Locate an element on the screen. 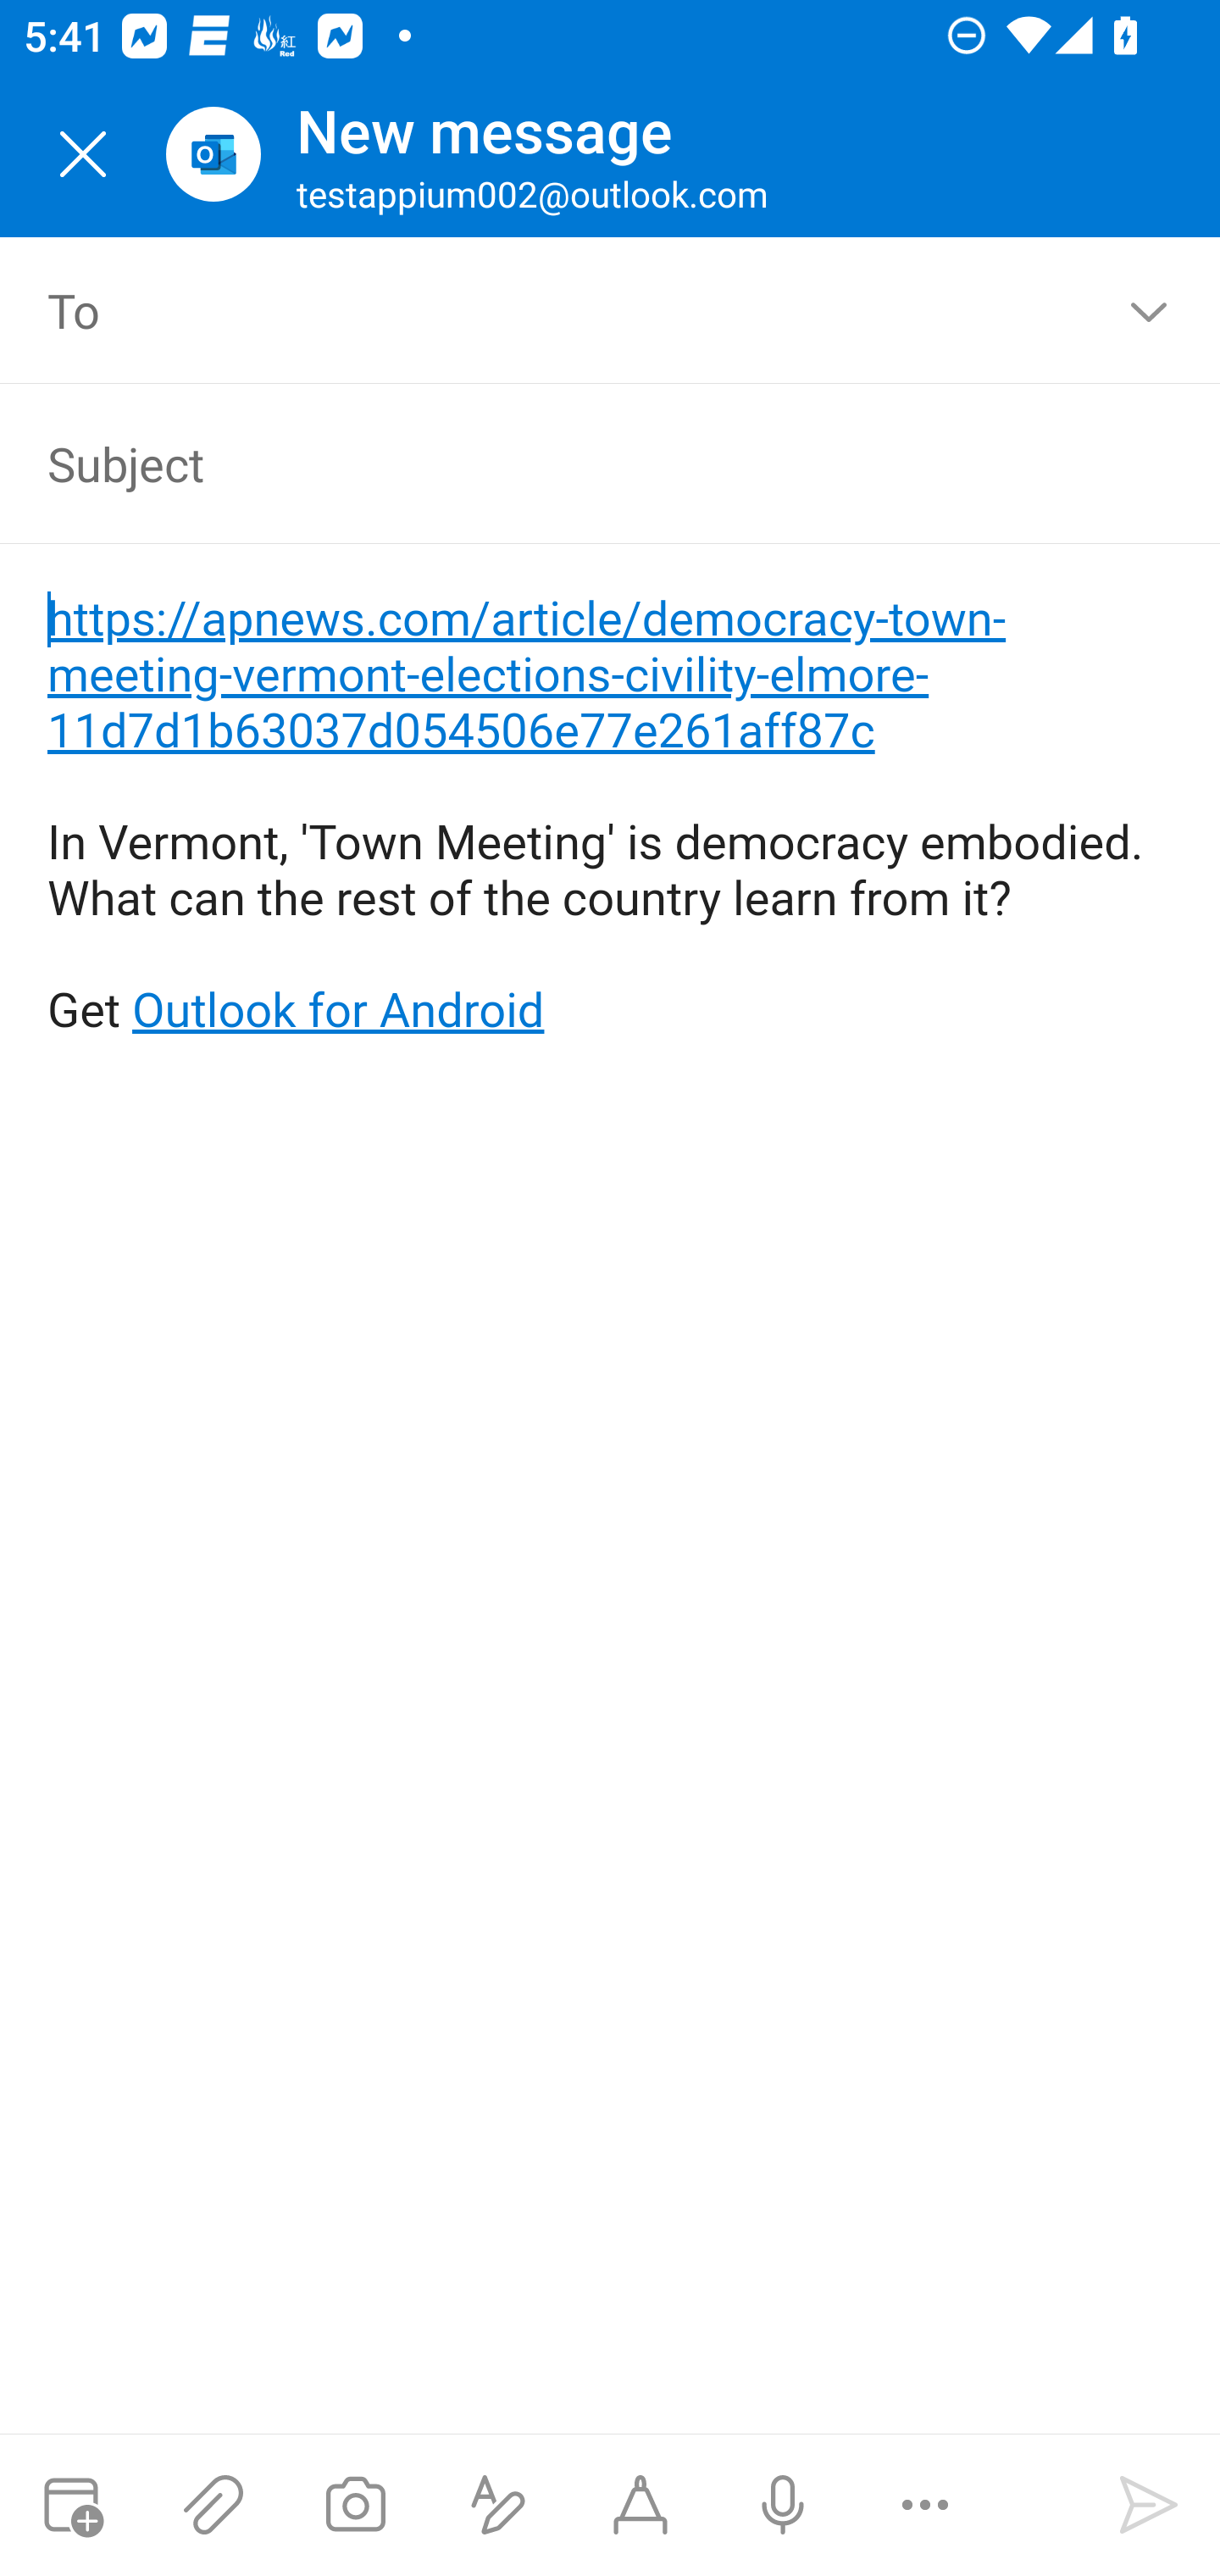  Attach files is located at coordinates (213, 2505).